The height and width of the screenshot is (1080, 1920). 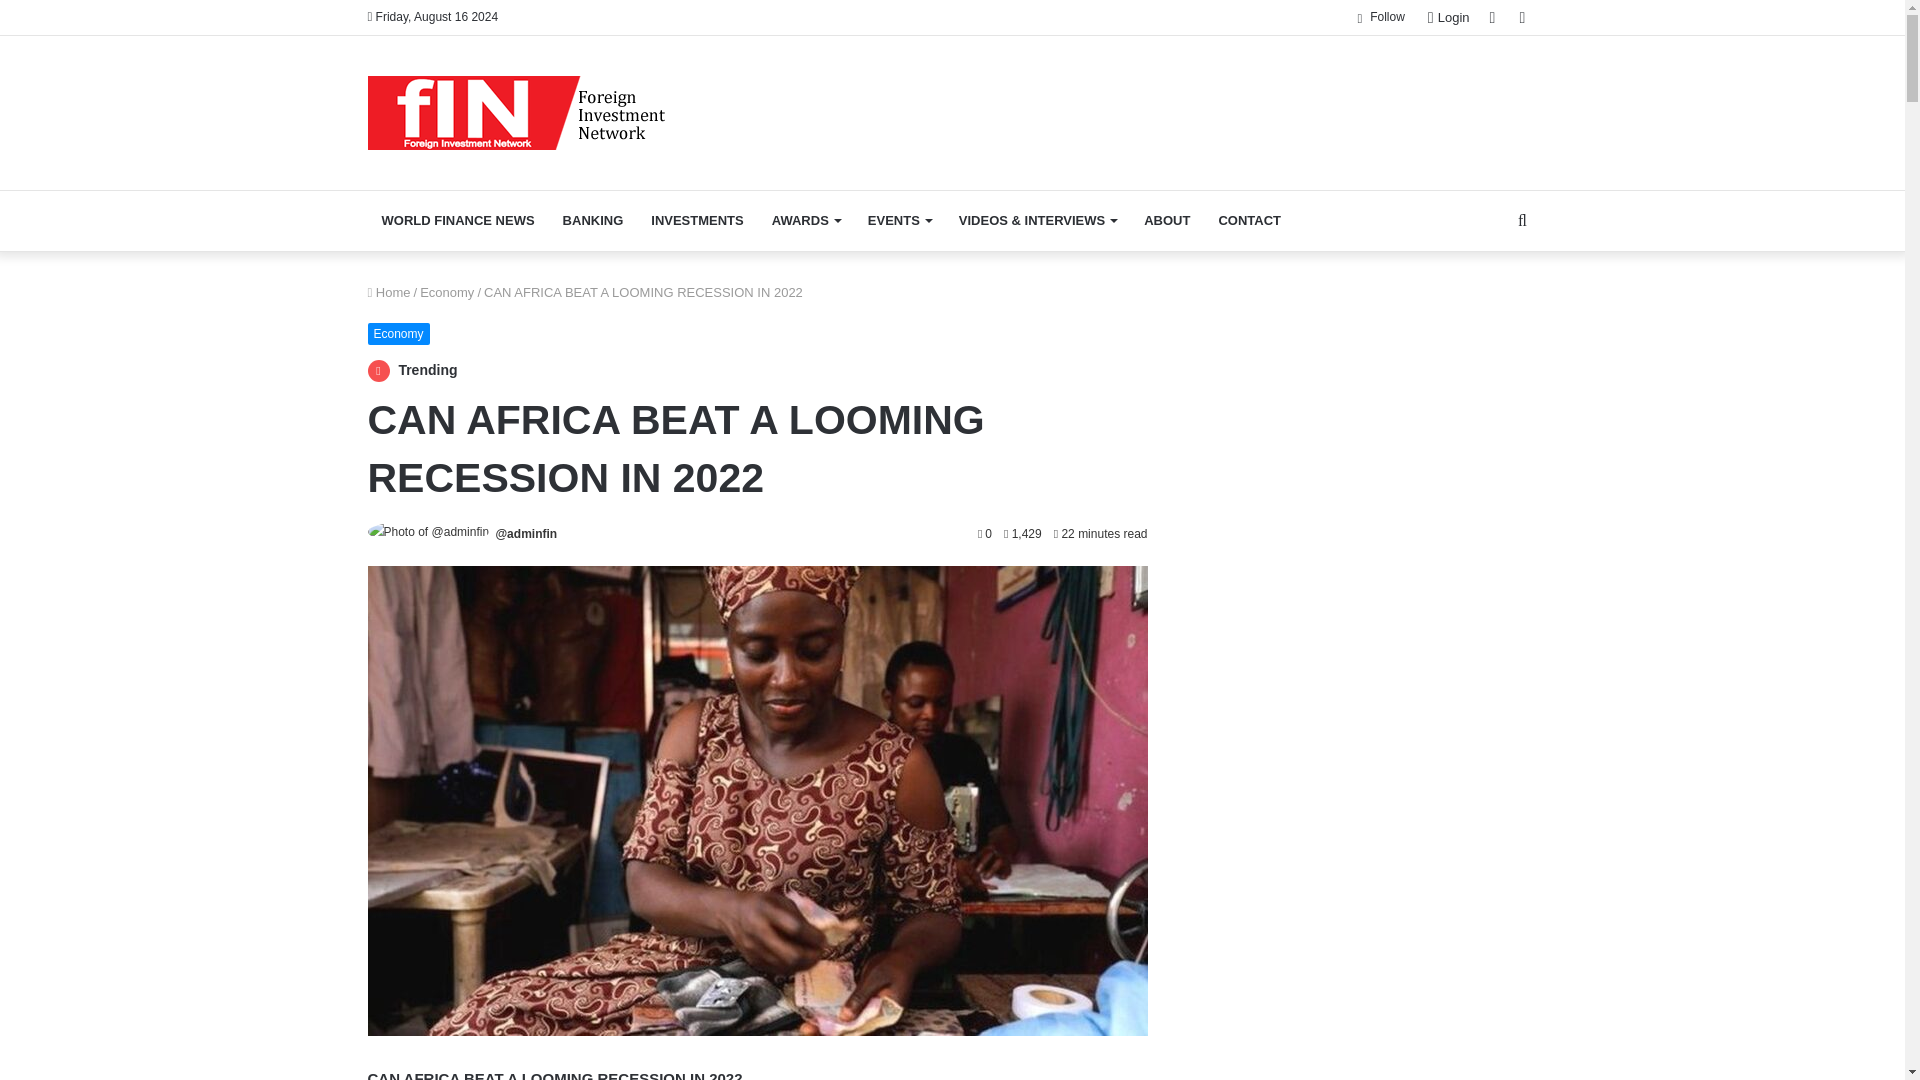 What do you see at coordinates (399, 333) in the screenshot?
I see `Economy` at bounding box center [399, 333].